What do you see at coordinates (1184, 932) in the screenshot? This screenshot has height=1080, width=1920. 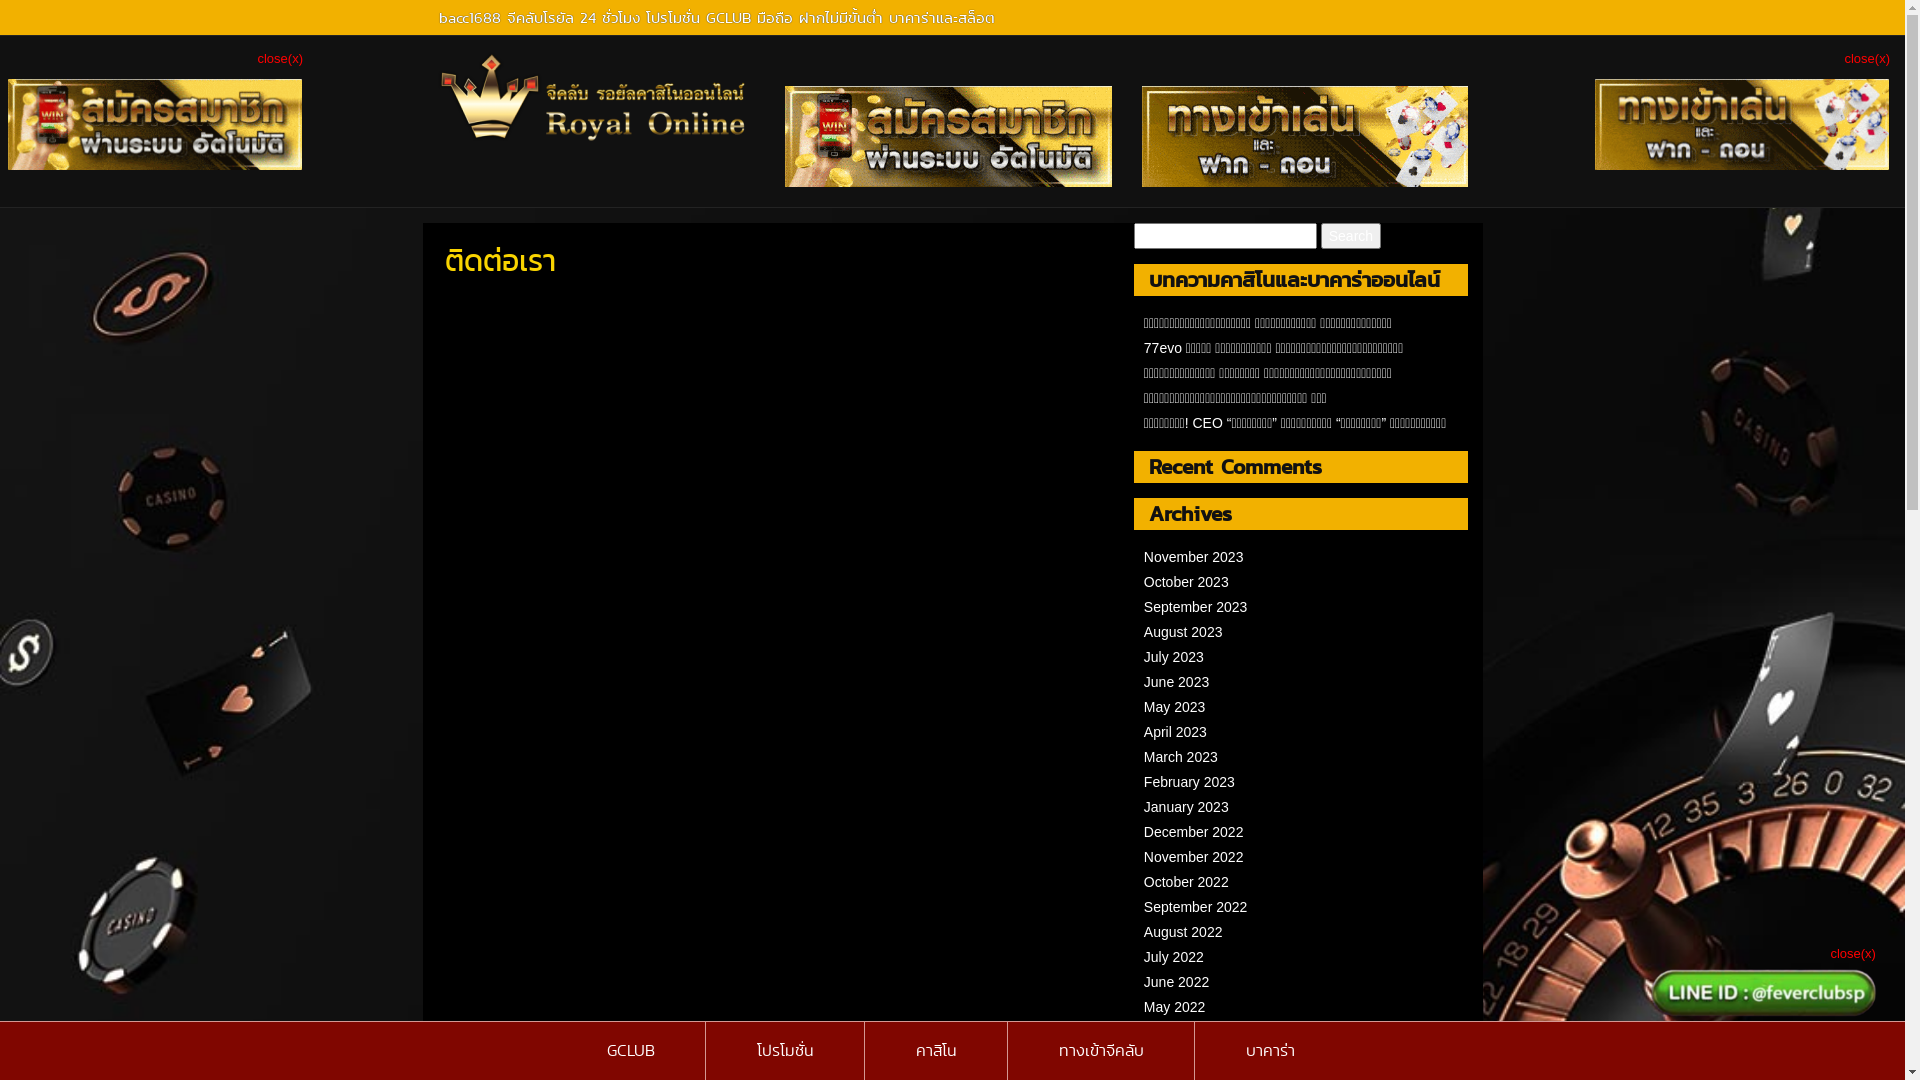 I see `August 2022` at bounding box center [1184, 932].